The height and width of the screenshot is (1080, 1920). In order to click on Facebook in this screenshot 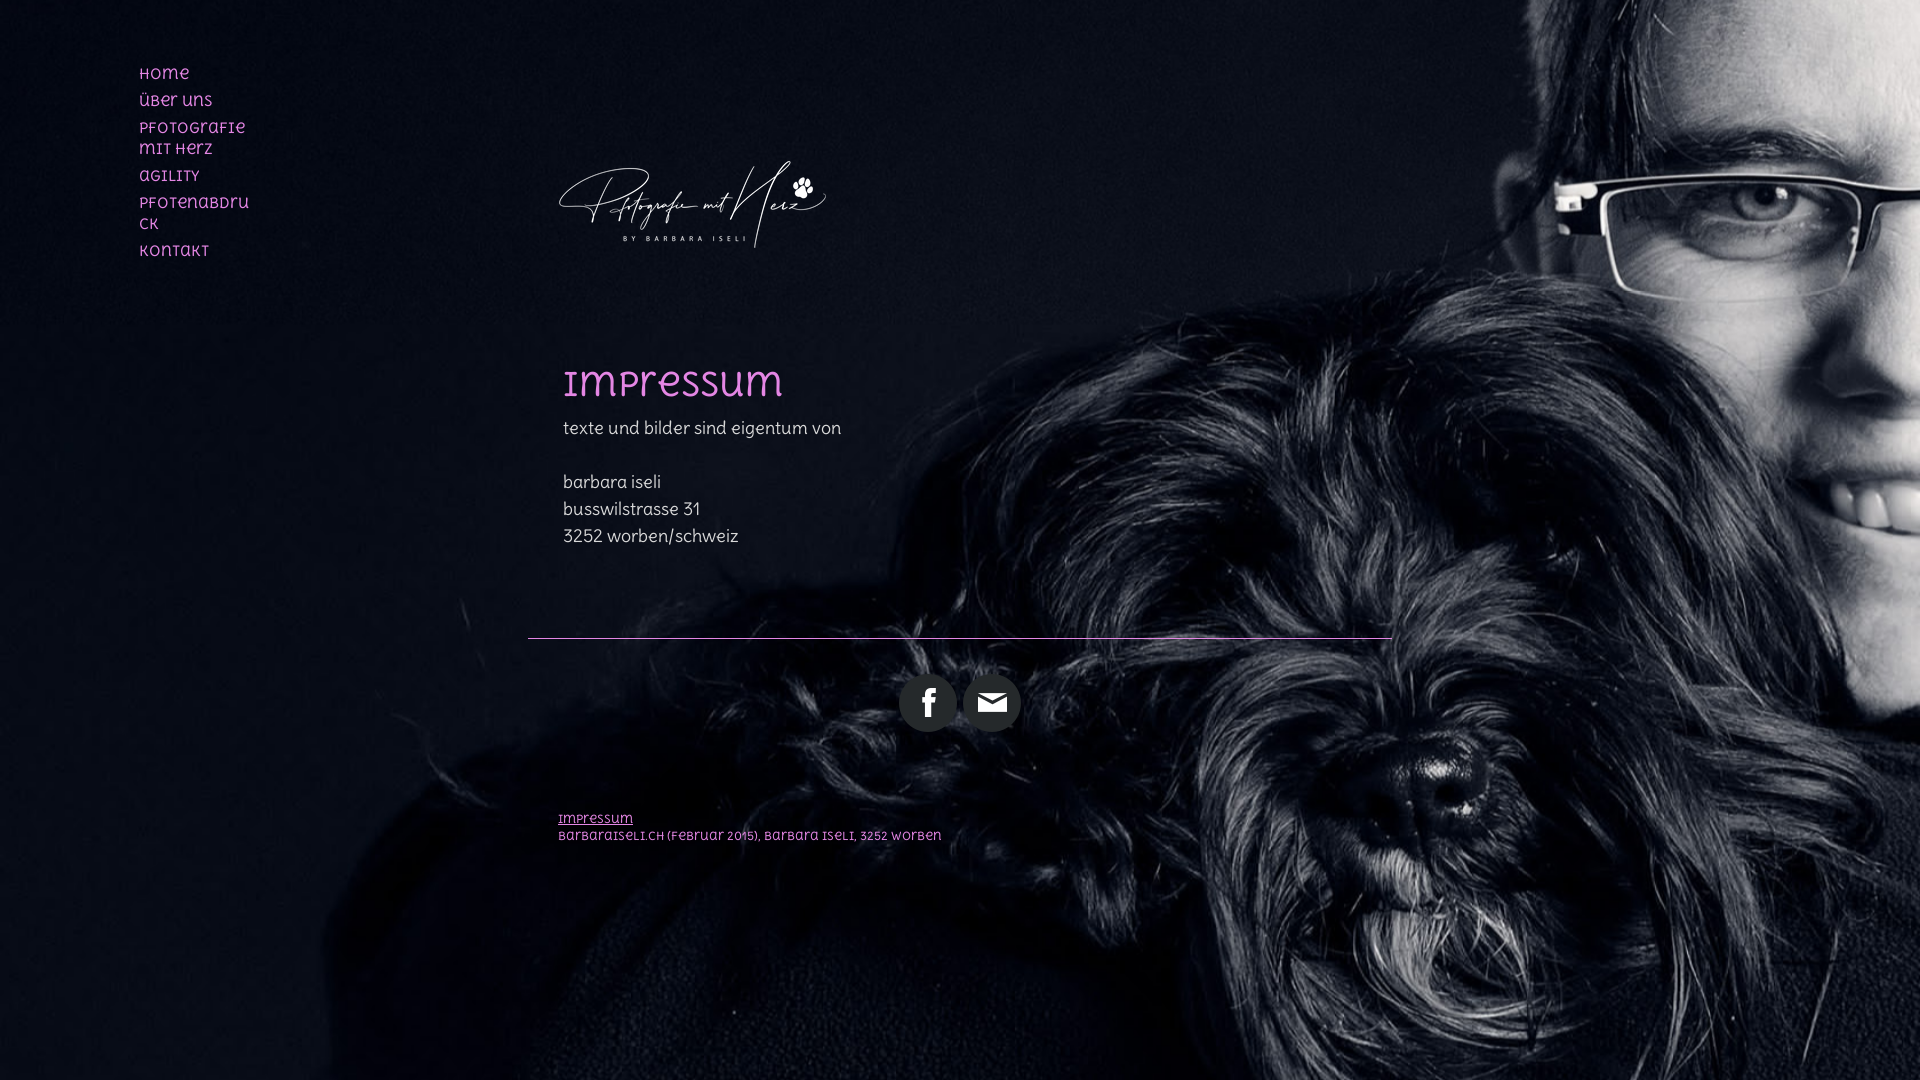, I will do `click(928, 703)`.